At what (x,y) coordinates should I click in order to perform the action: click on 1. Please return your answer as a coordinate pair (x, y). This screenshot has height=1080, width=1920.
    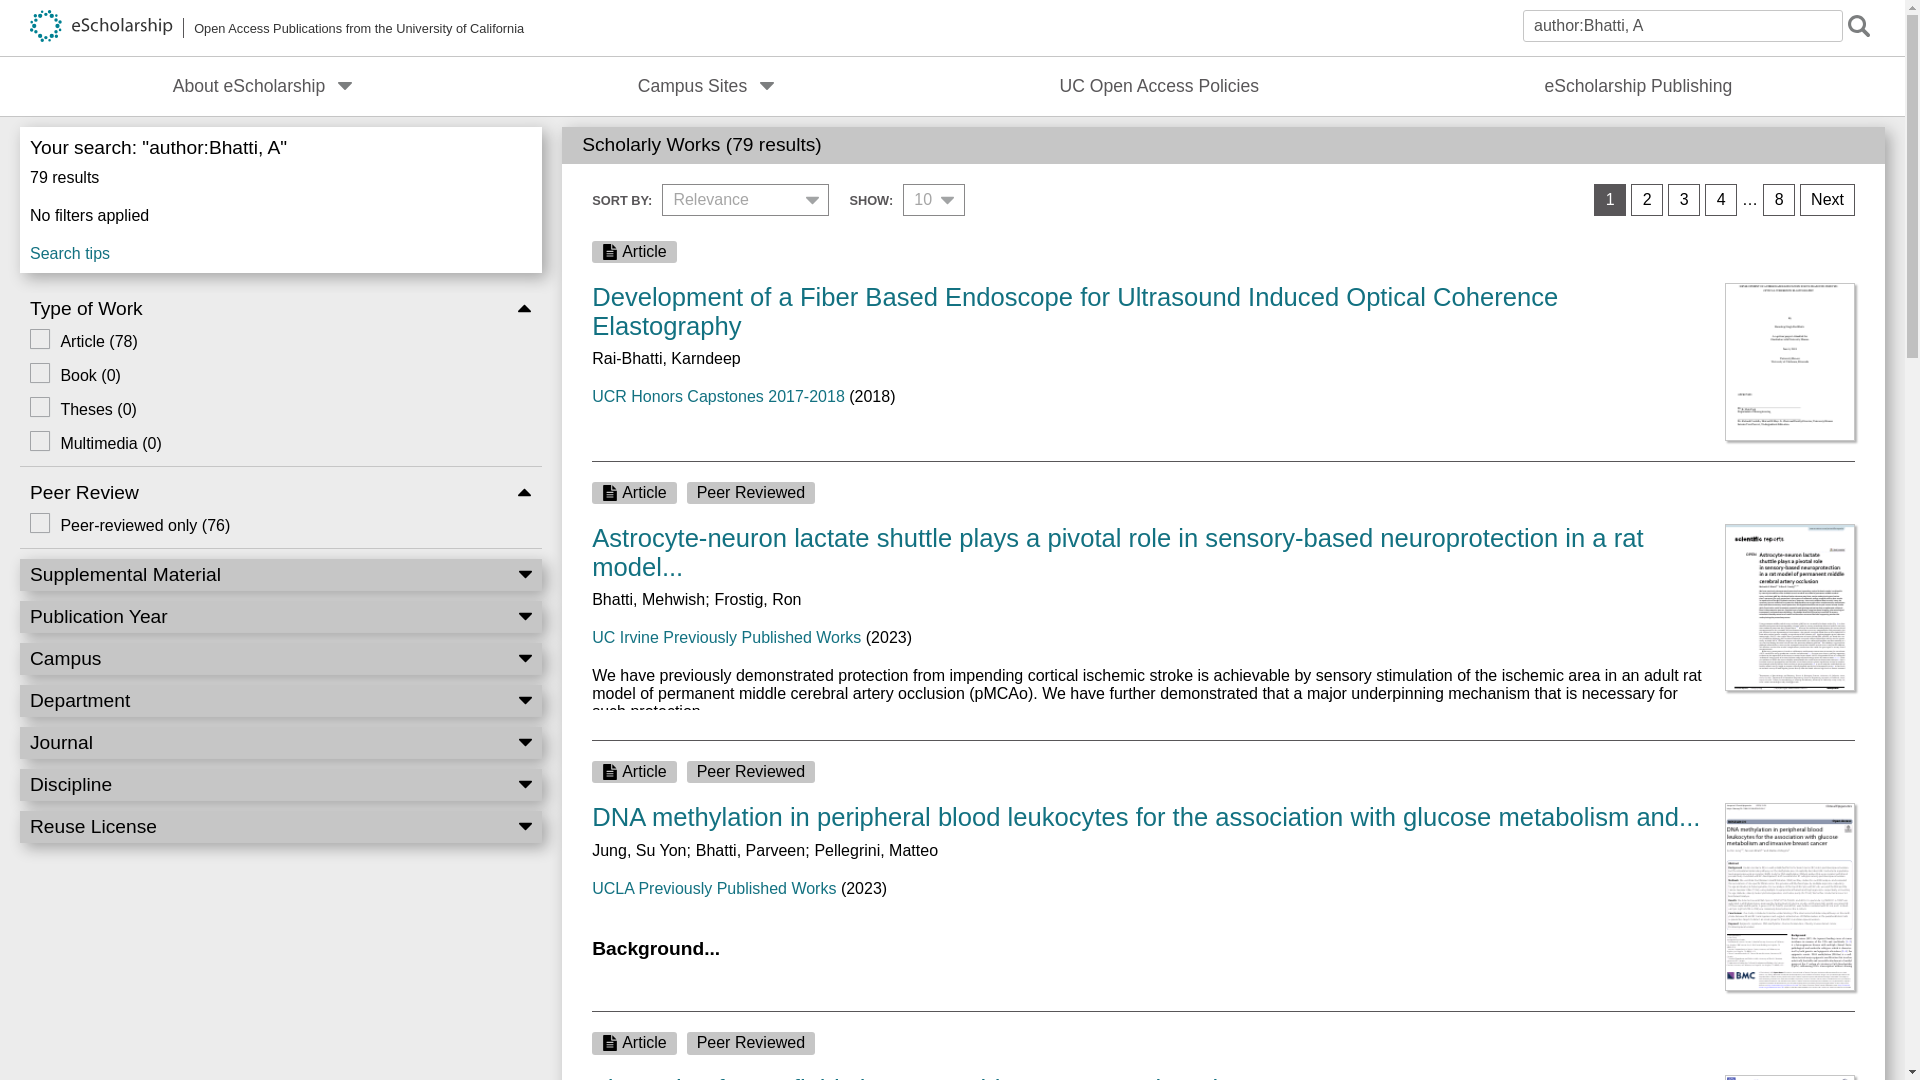
    Looking at the image, I should click on (1610, 200).